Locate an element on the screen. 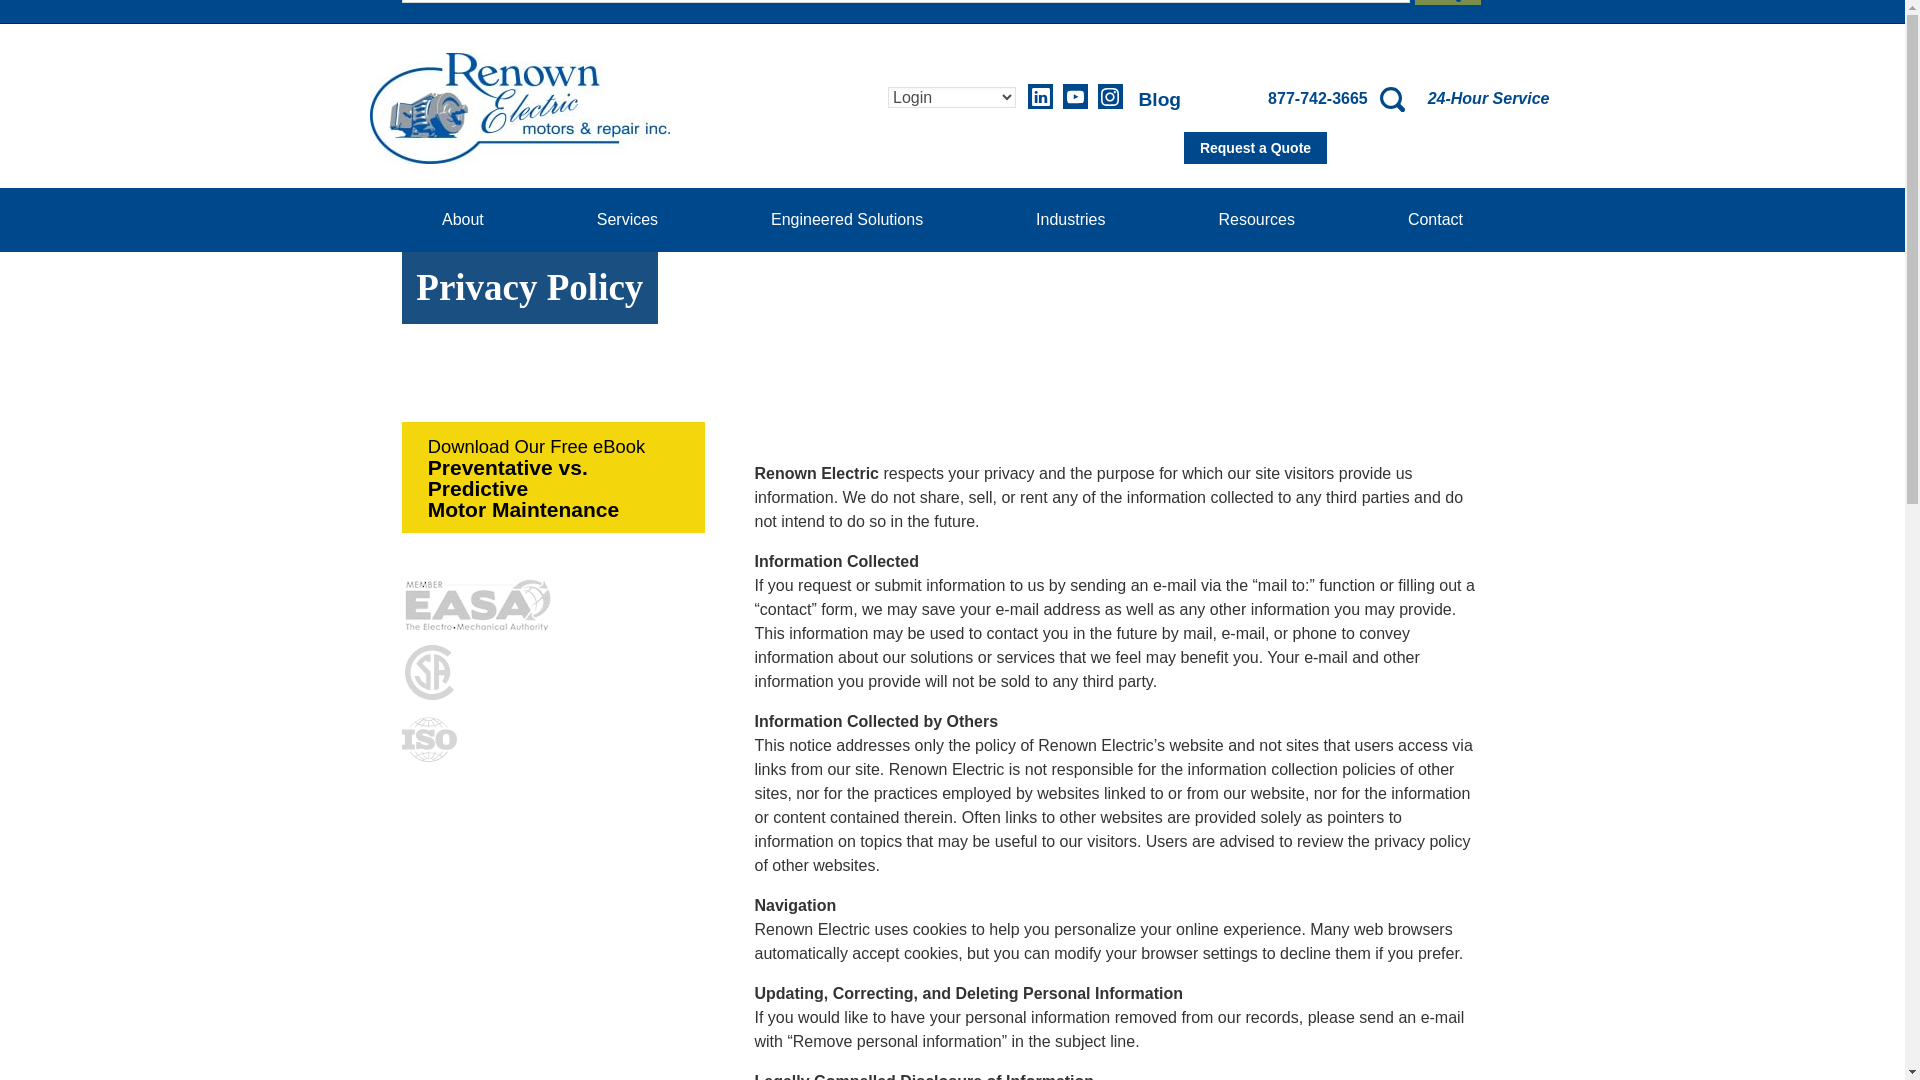  Search is located at coordinates (1448, 2).